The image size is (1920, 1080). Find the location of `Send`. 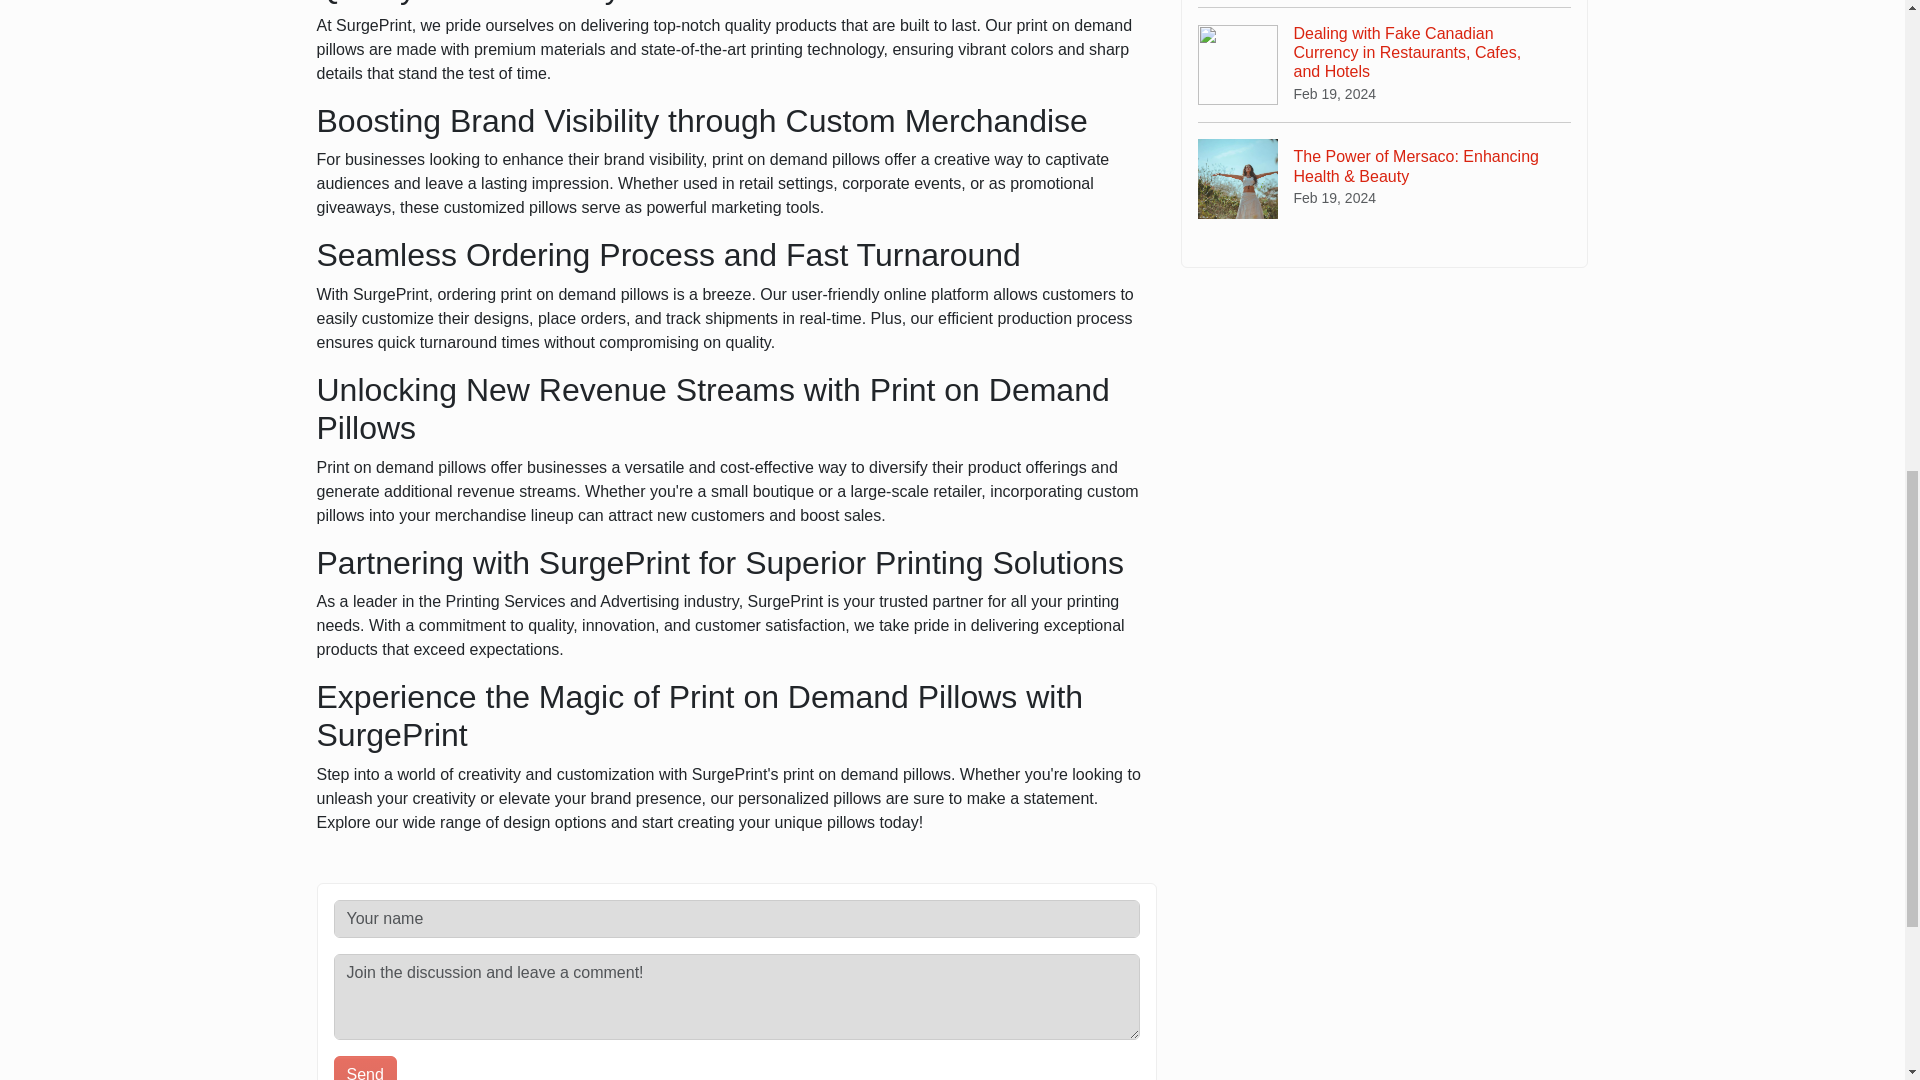

Send is located at coordinates (366, 1068).